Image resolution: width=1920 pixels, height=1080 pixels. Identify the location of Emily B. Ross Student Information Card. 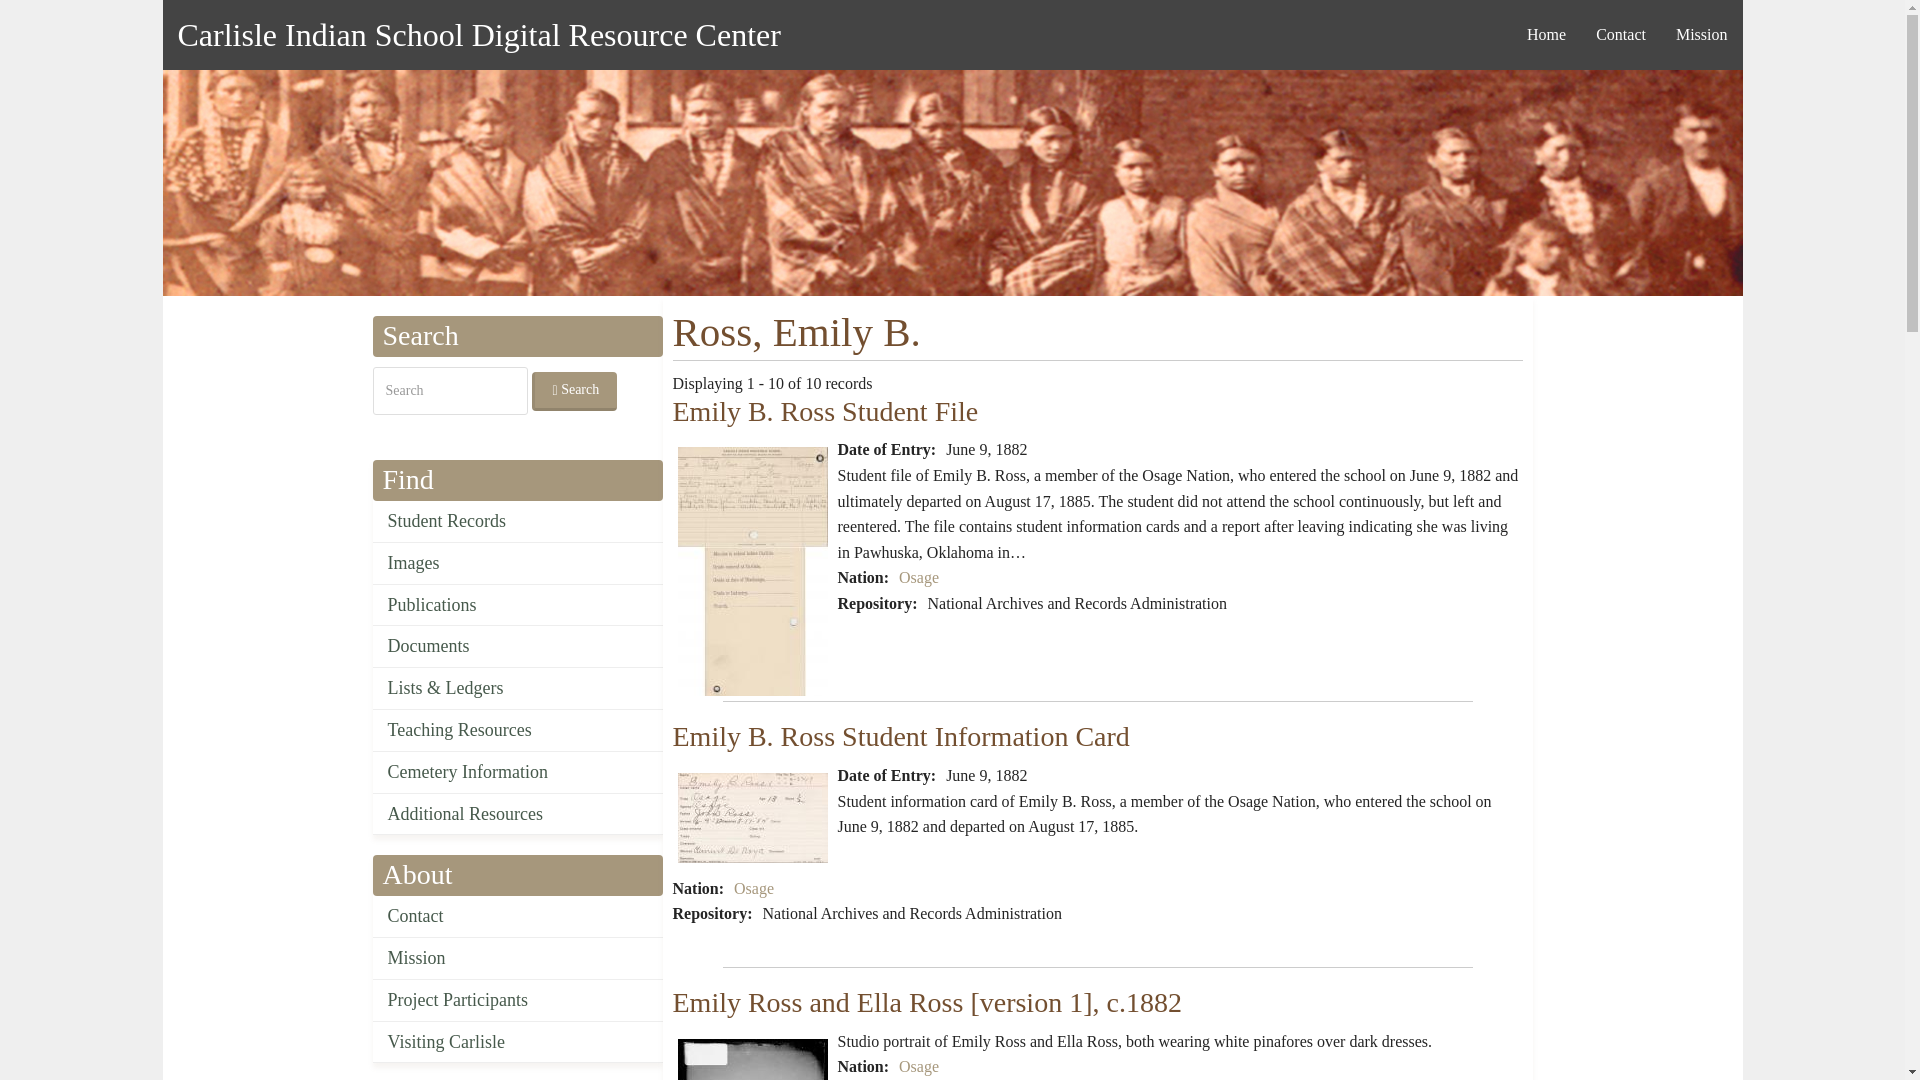
(752, 818).